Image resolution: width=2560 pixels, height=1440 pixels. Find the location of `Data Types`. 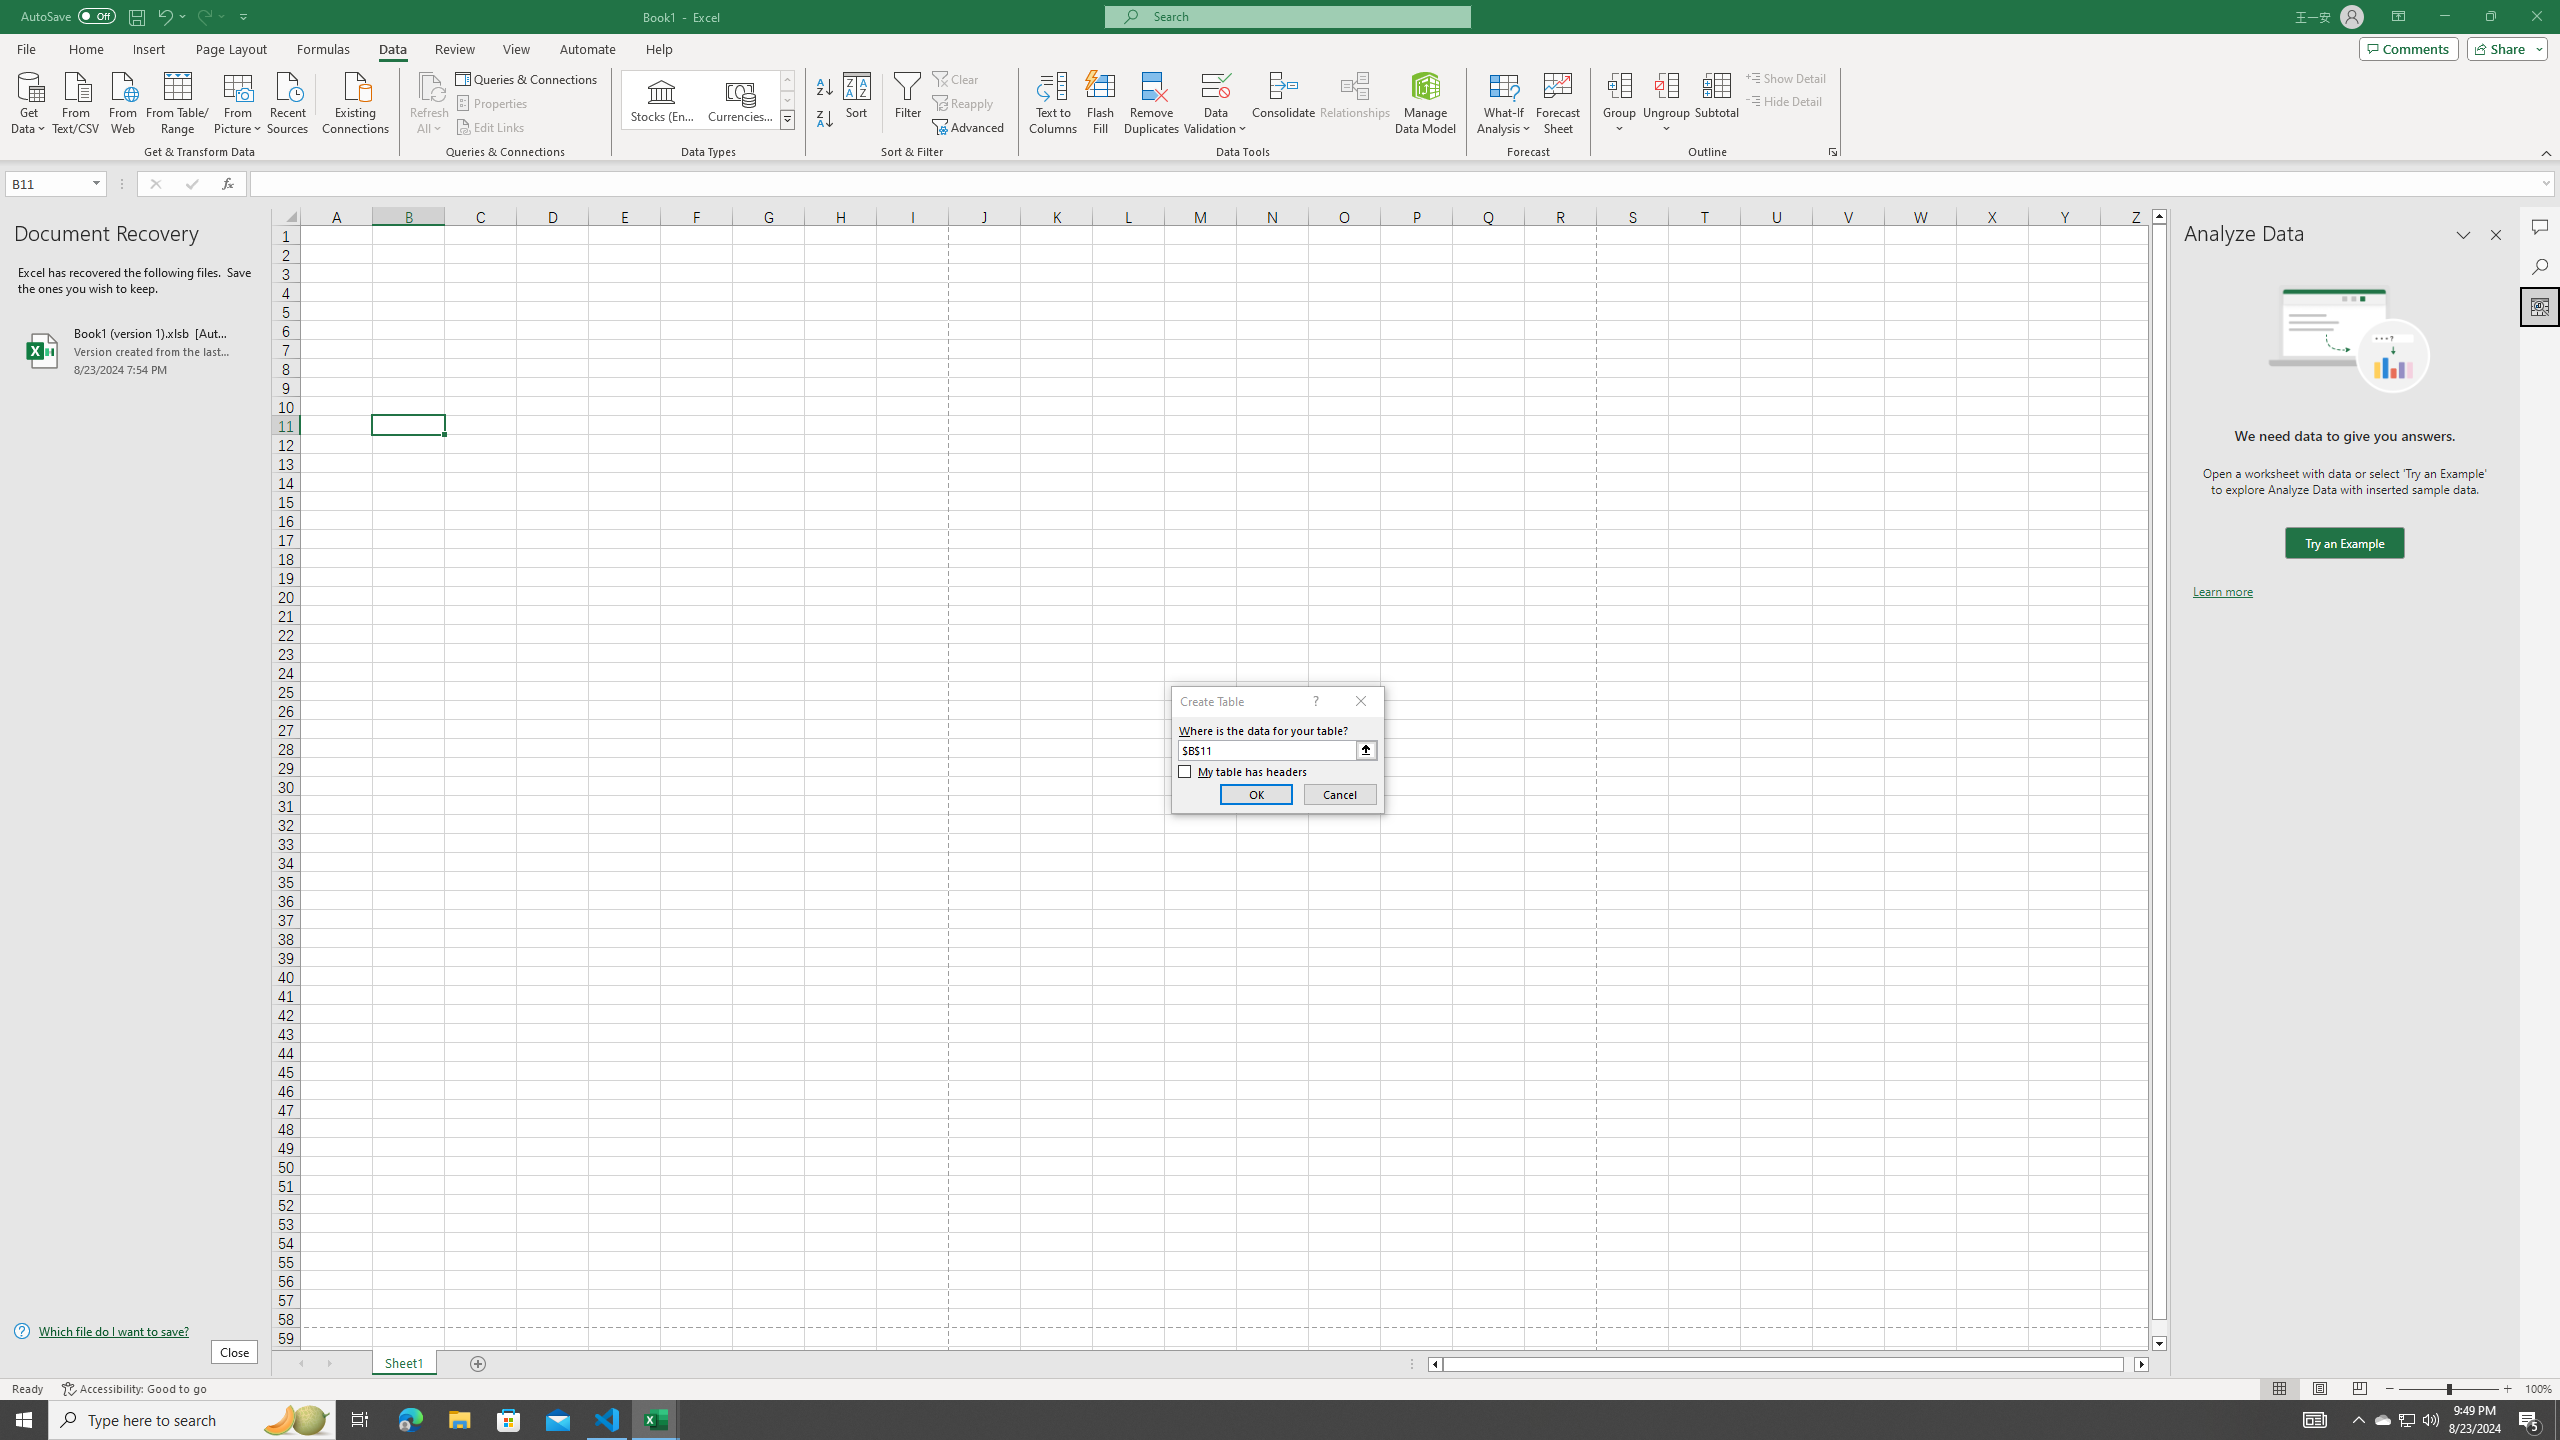

Data Types is located at coordinates (788, 119).